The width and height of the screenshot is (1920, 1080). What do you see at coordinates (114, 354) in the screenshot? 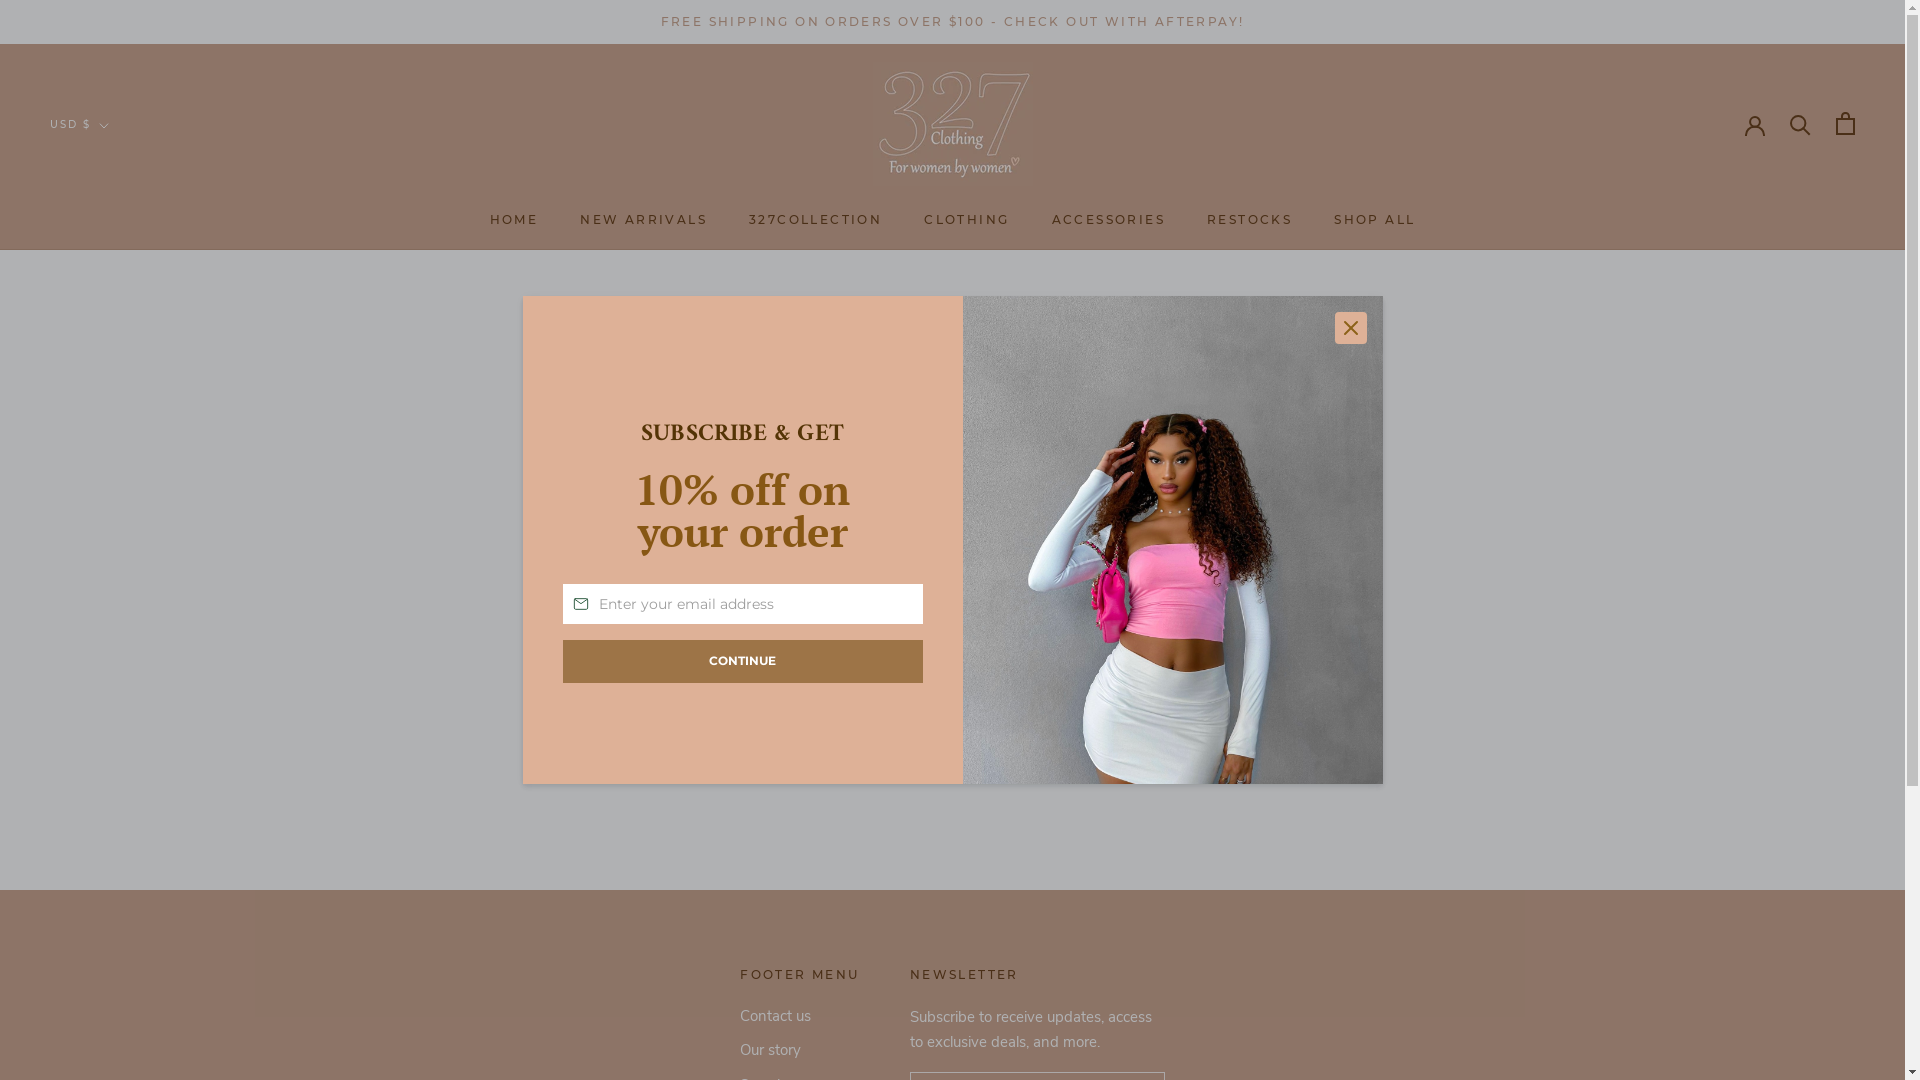
I see `BAM` at bounding box center [114, 354].